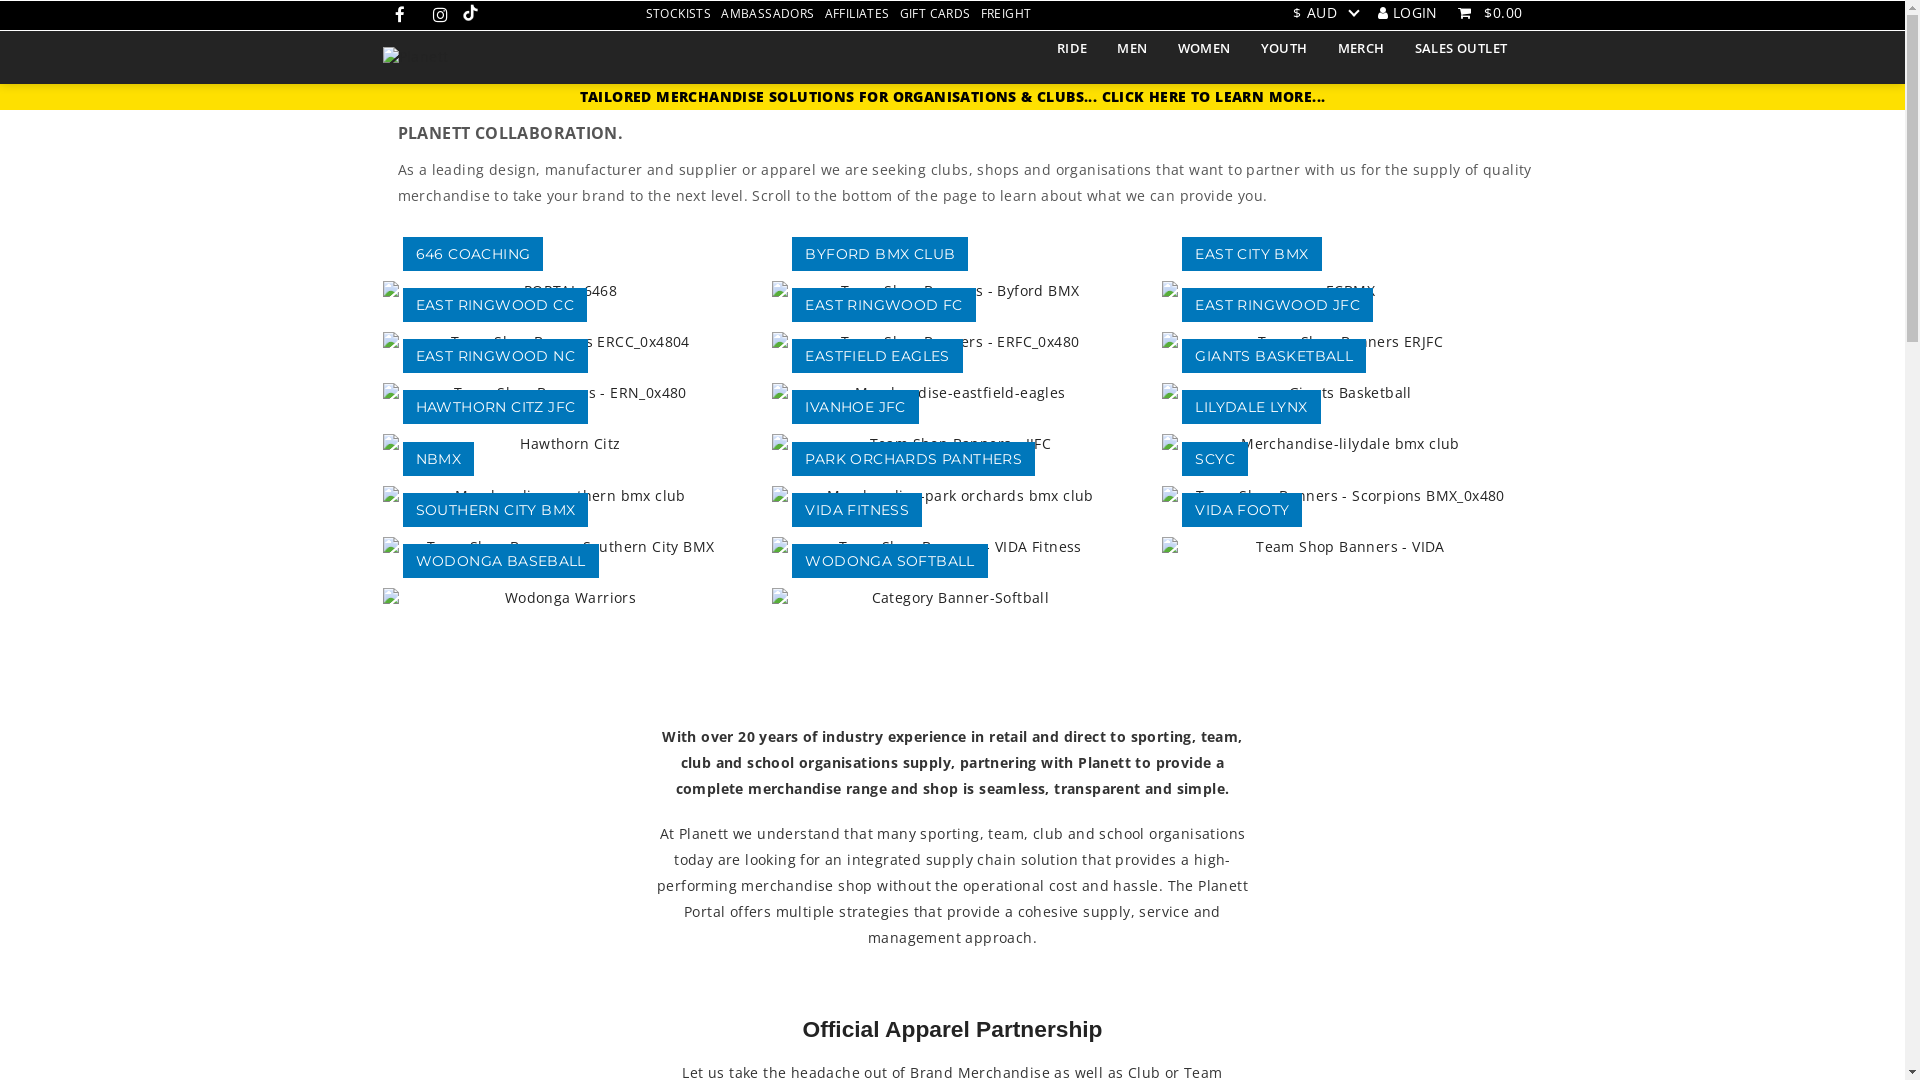 Image resolution: width=1920 pixels, height=1080 pixels. Describe the element at coordinates (952, 494) in the screenshot. I see `Park Orchards Panthers` at that location.